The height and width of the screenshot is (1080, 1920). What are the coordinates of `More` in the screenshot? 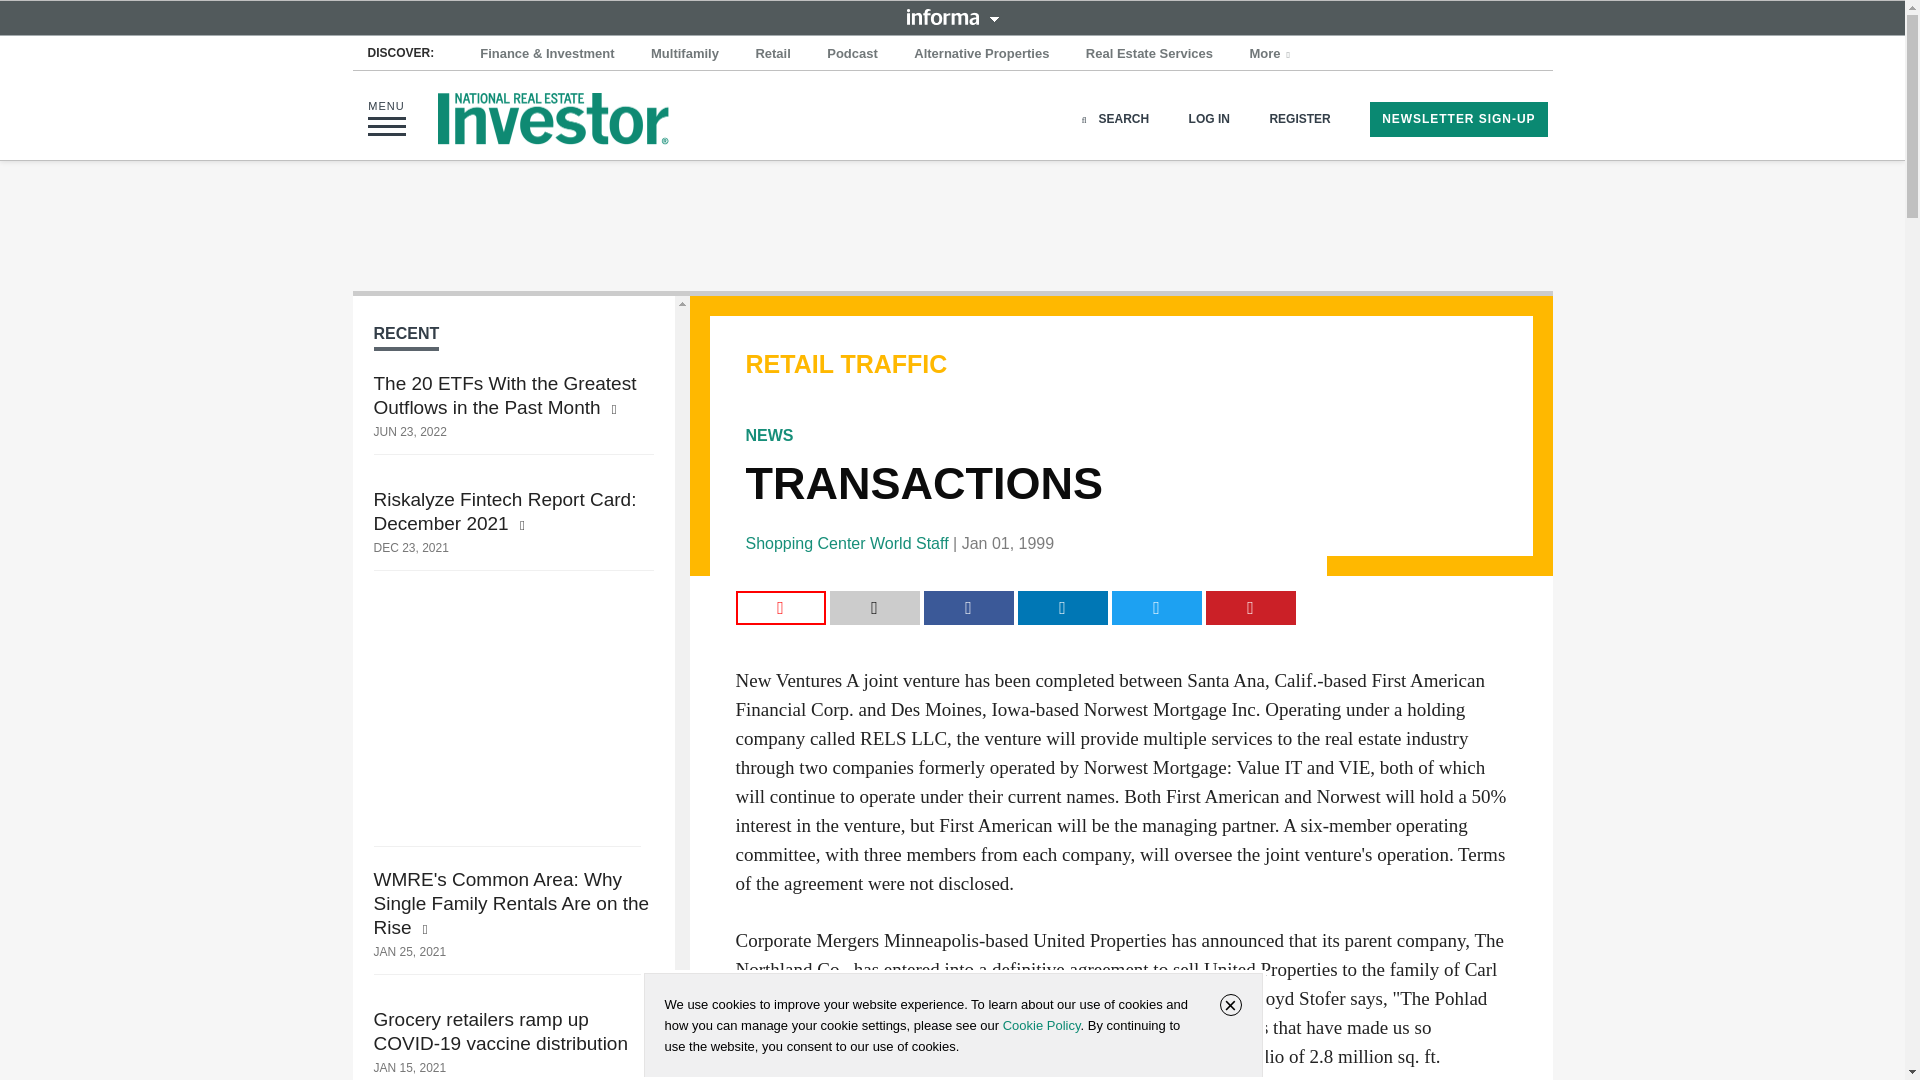 It's located at (1272, 54).